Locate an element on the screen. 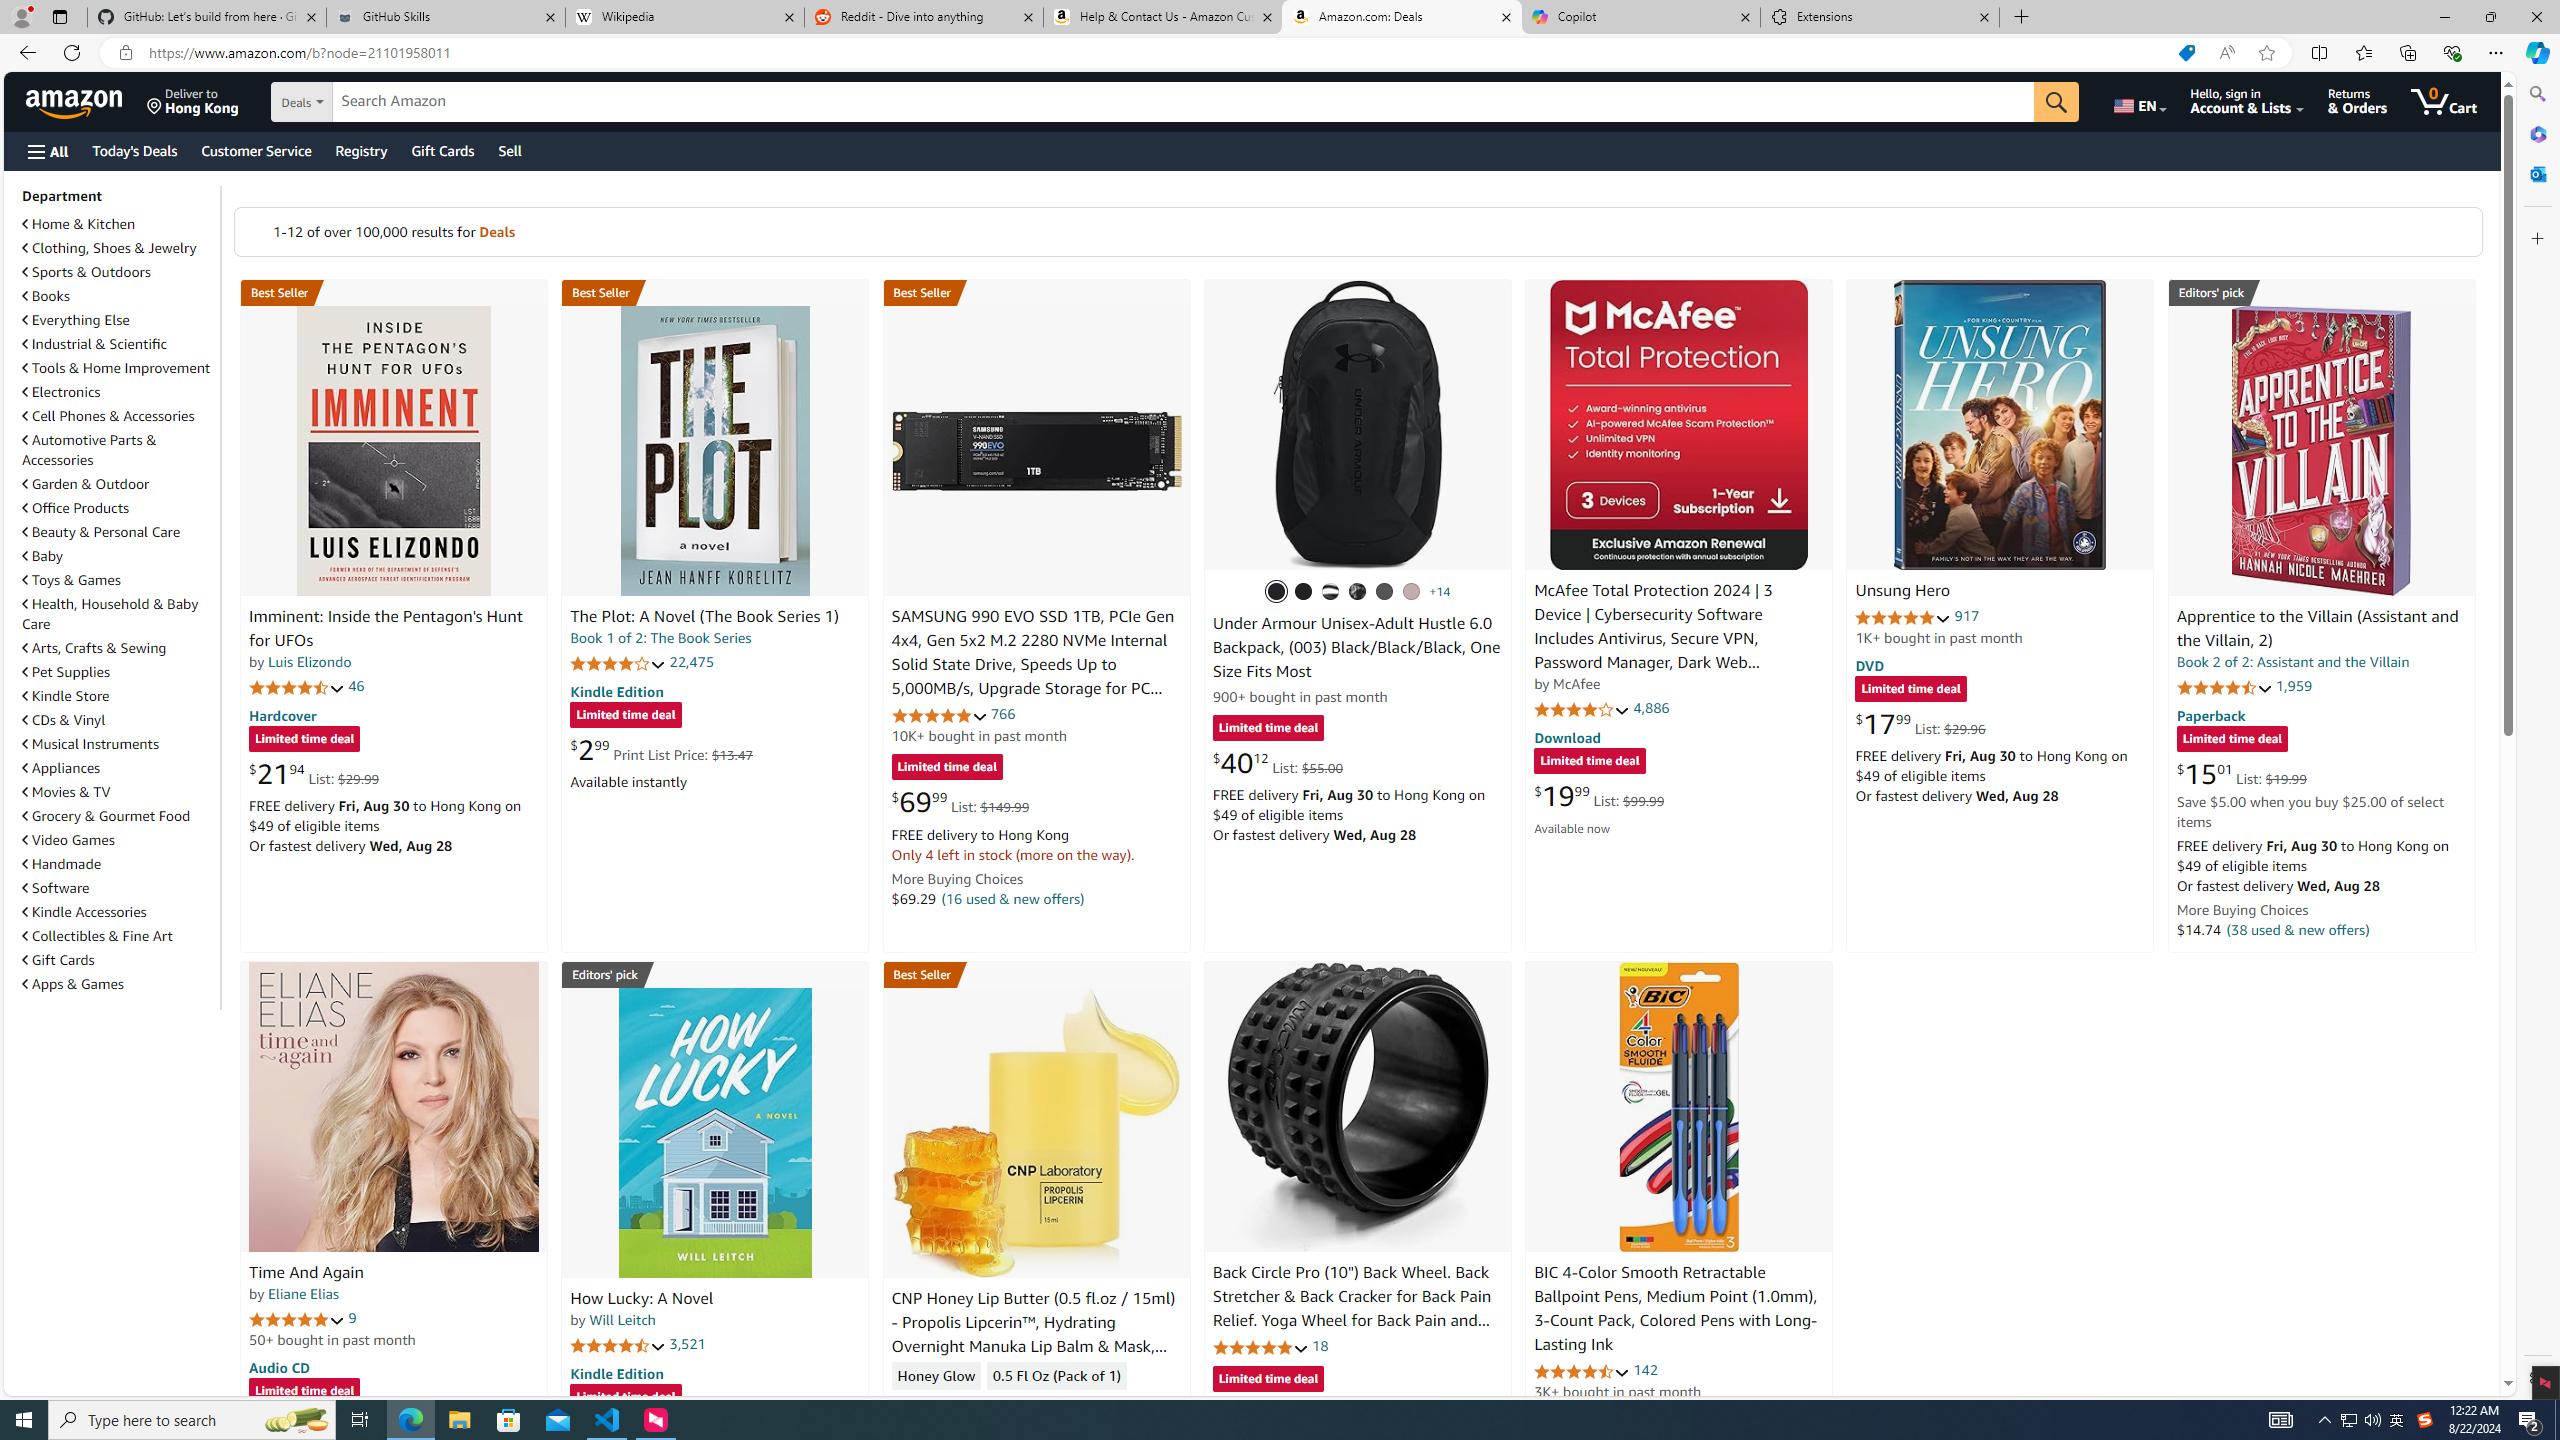 Image resolution: width=2560 pixels, height=1440 pixels. Kindle Accessories is located at coordinates (84, 912).